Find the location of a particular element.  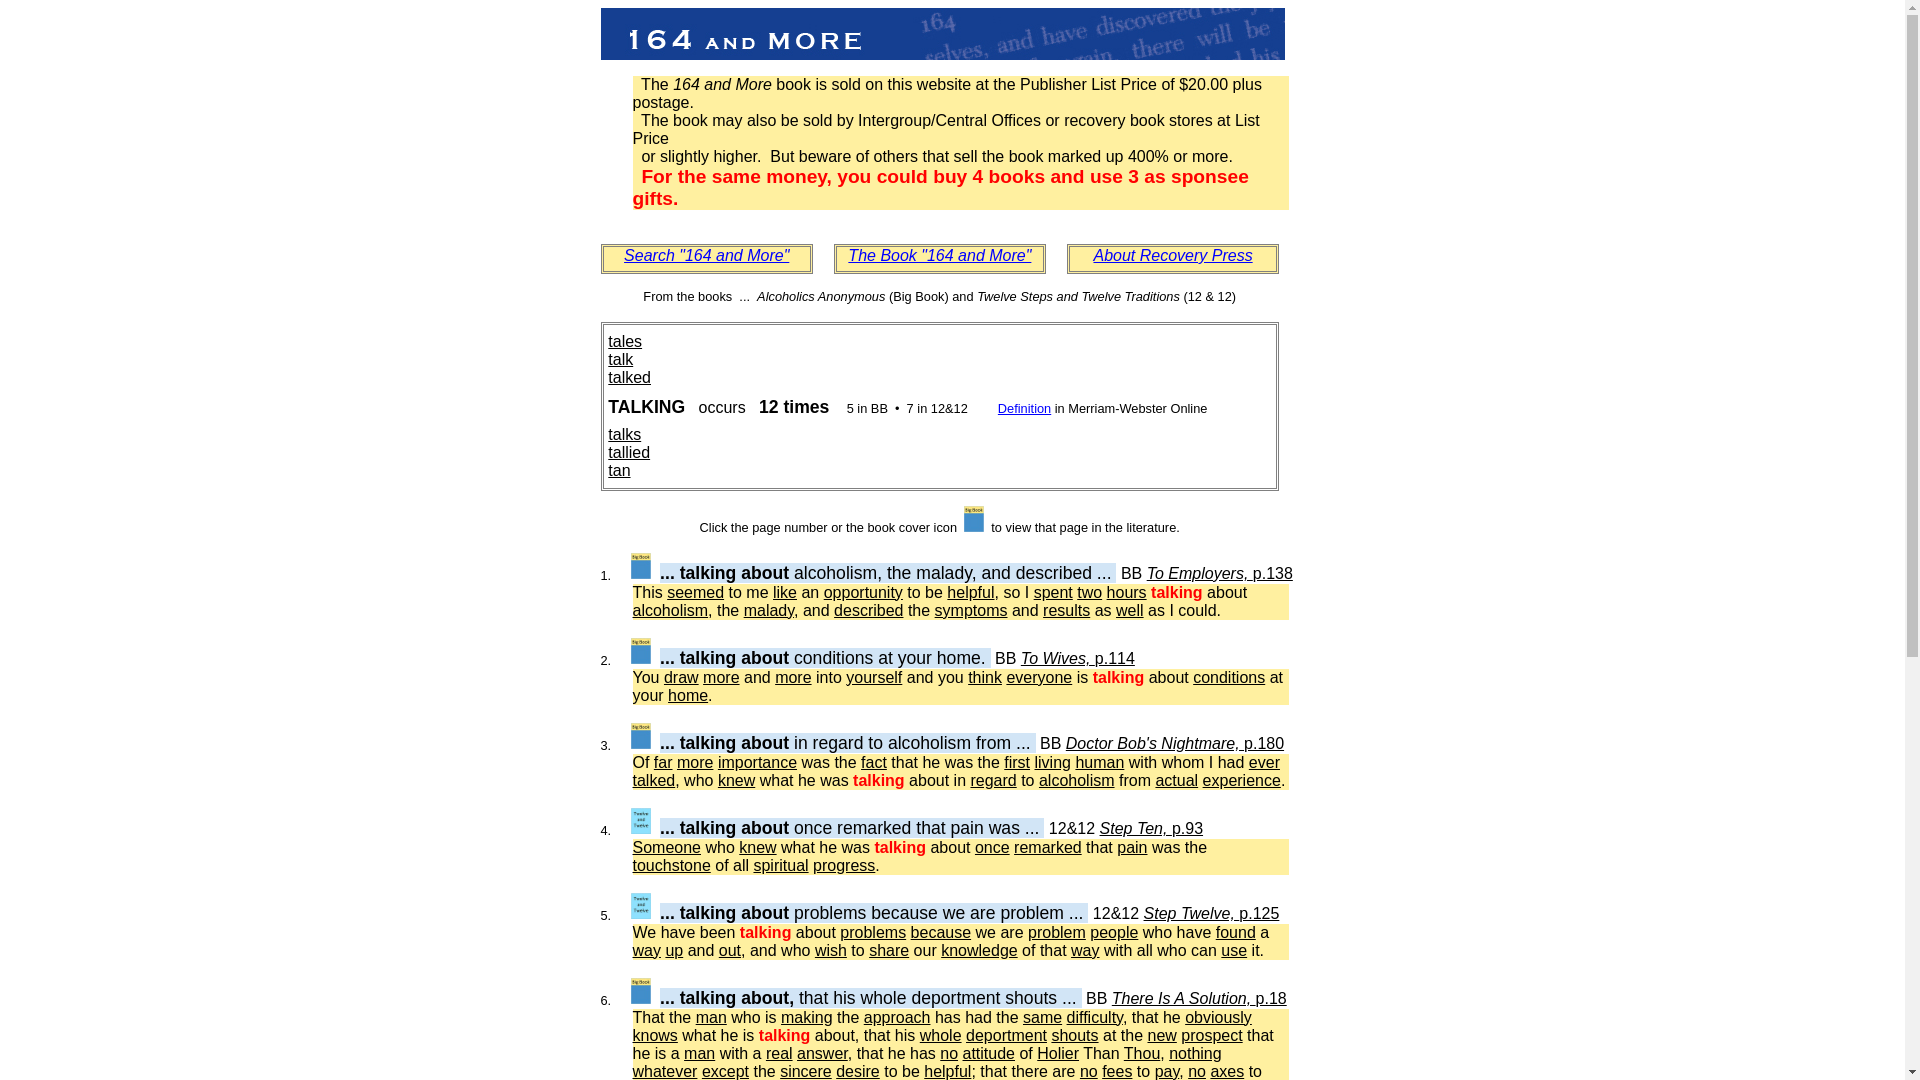

talks is located at coordinates (624, 434).